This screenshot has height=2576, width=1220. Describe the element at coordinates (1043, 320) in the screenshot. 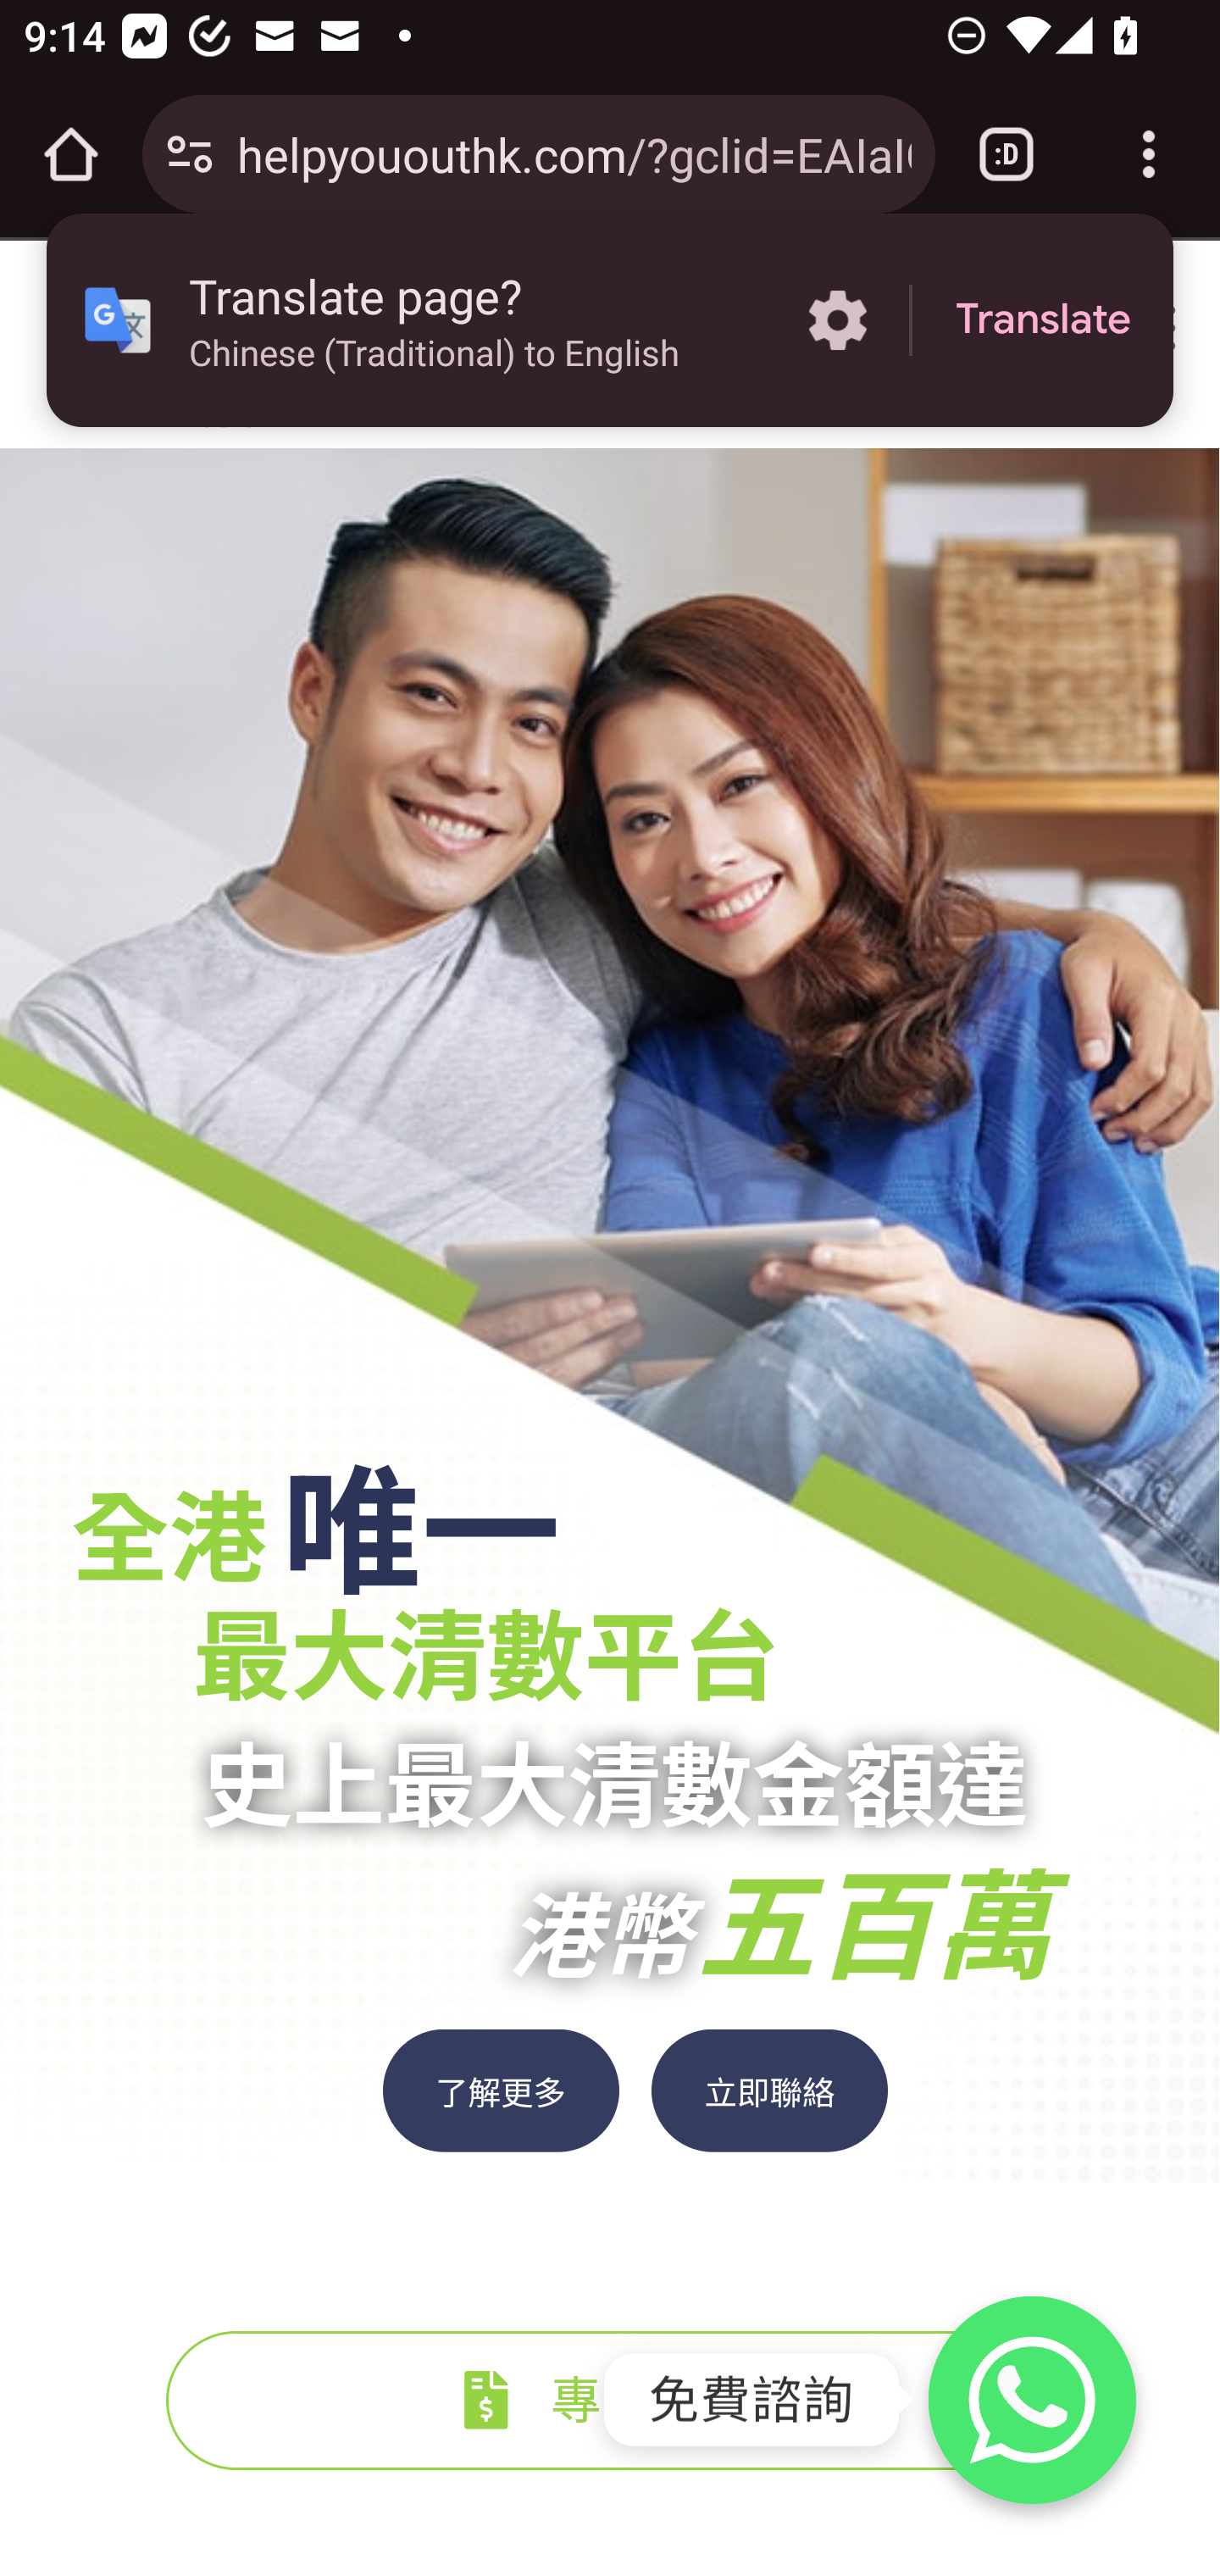

I see `Translate` at that location.